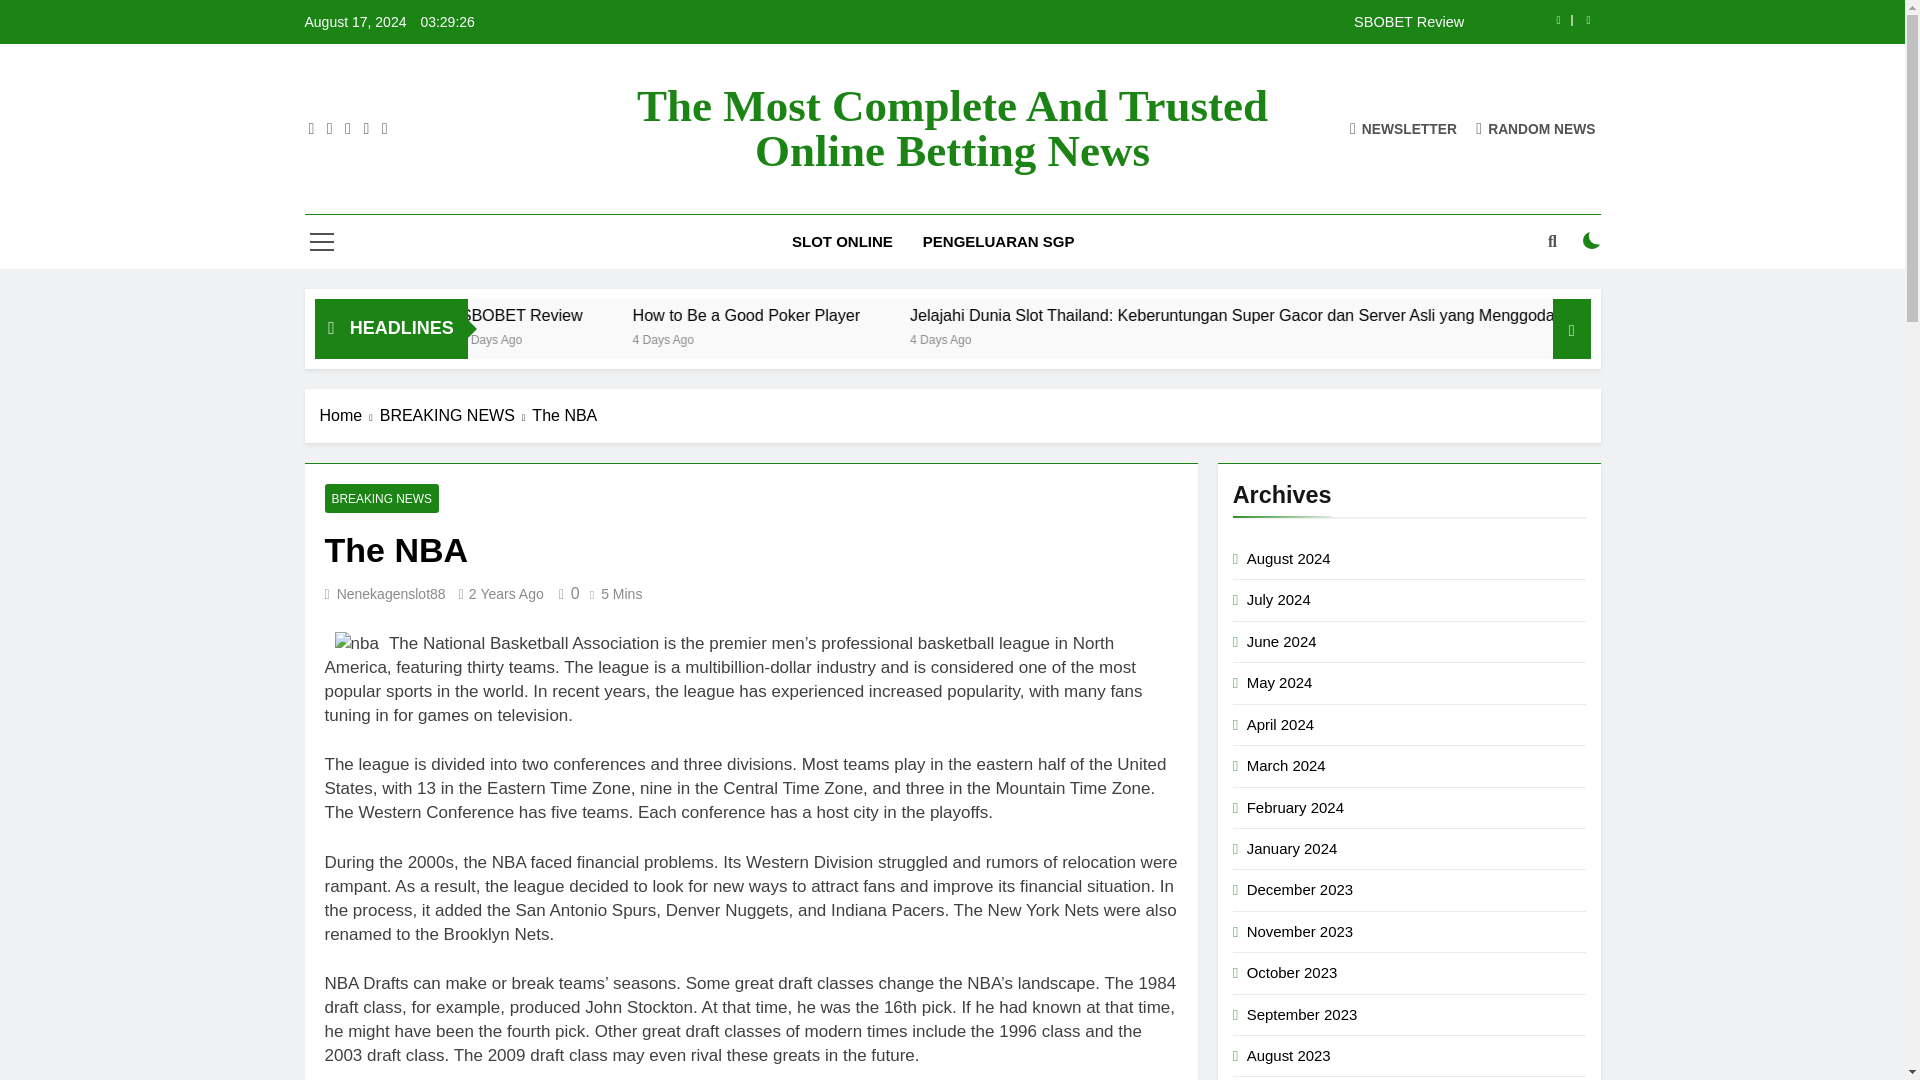 Image resolution: width=1920 pixels, height=1080 pixels. What do you see at coordinates (493, 315) in the screenshot?
I see `How to Win the Lottery` at bounding box center [493, 315].